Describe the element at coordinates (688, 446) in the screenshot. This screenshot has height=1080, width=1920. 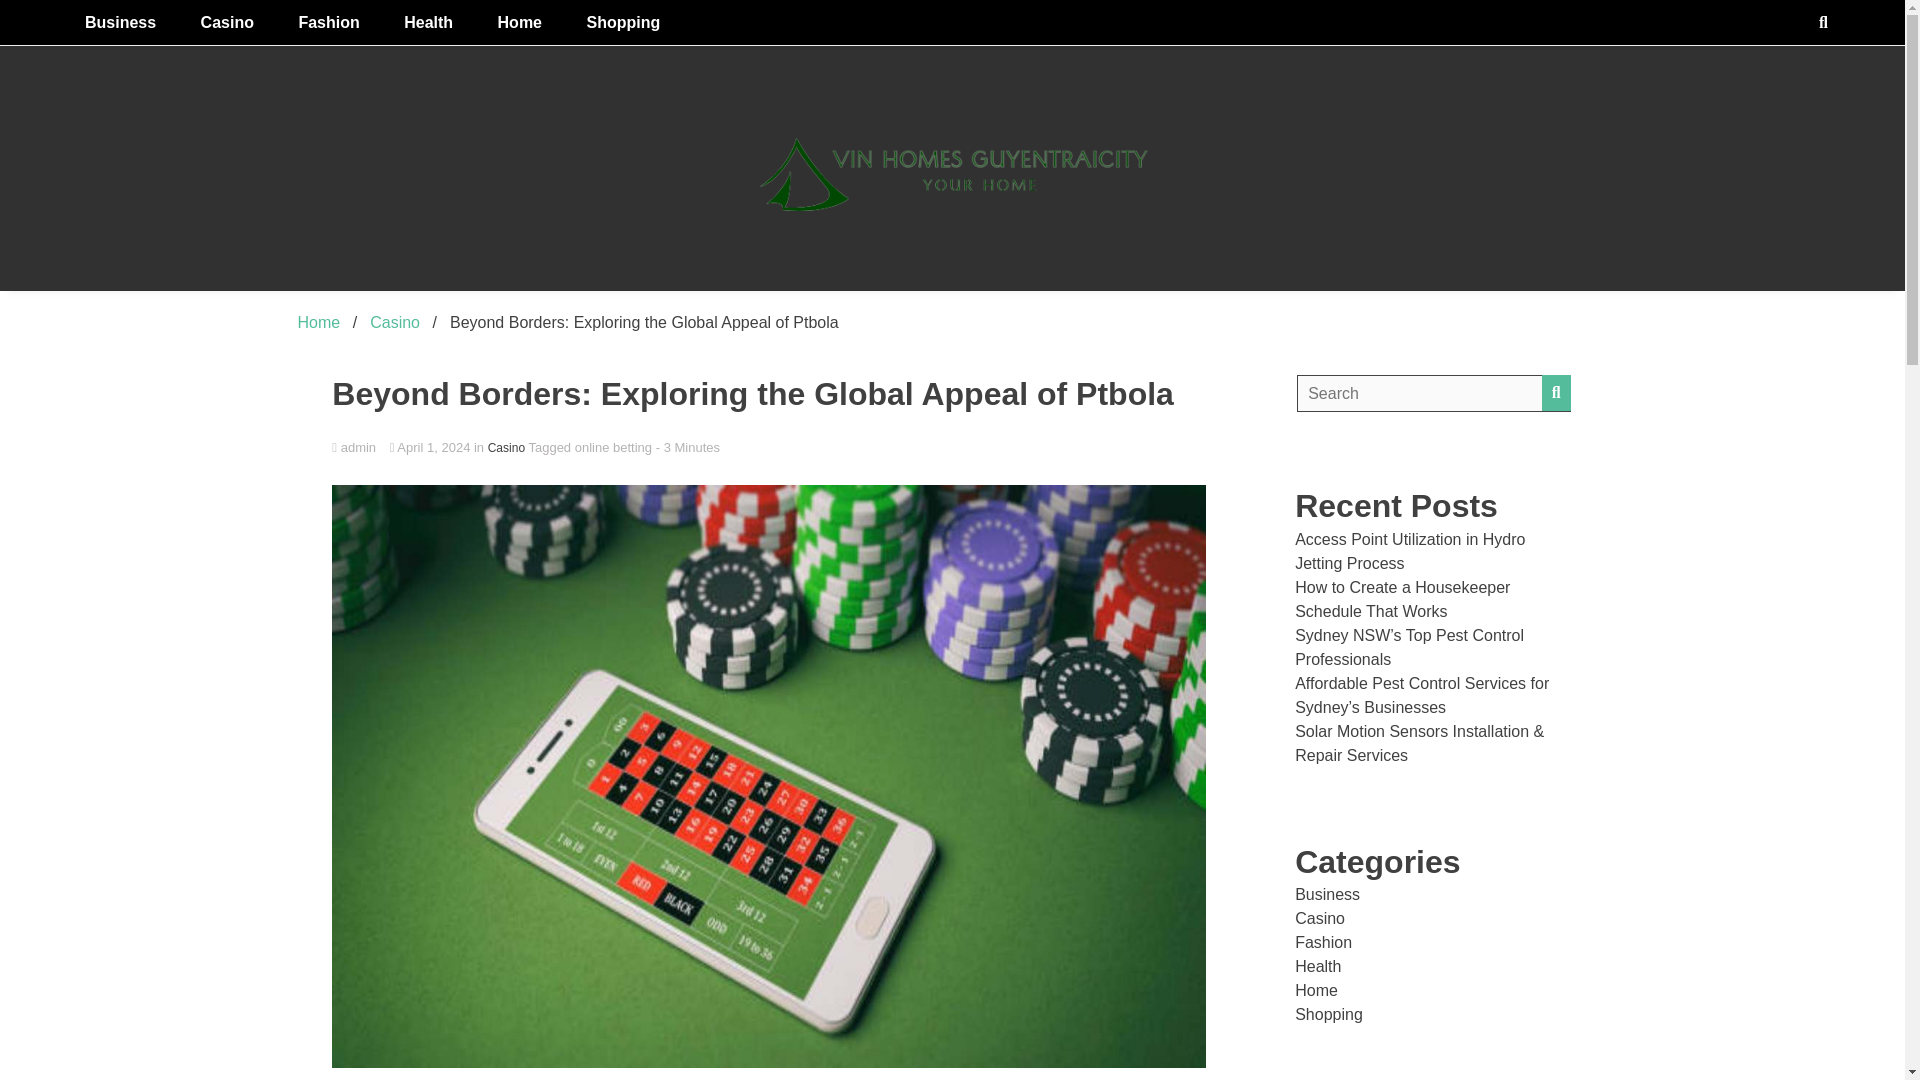
I see `Estimated Reading Time of Article` at that location.